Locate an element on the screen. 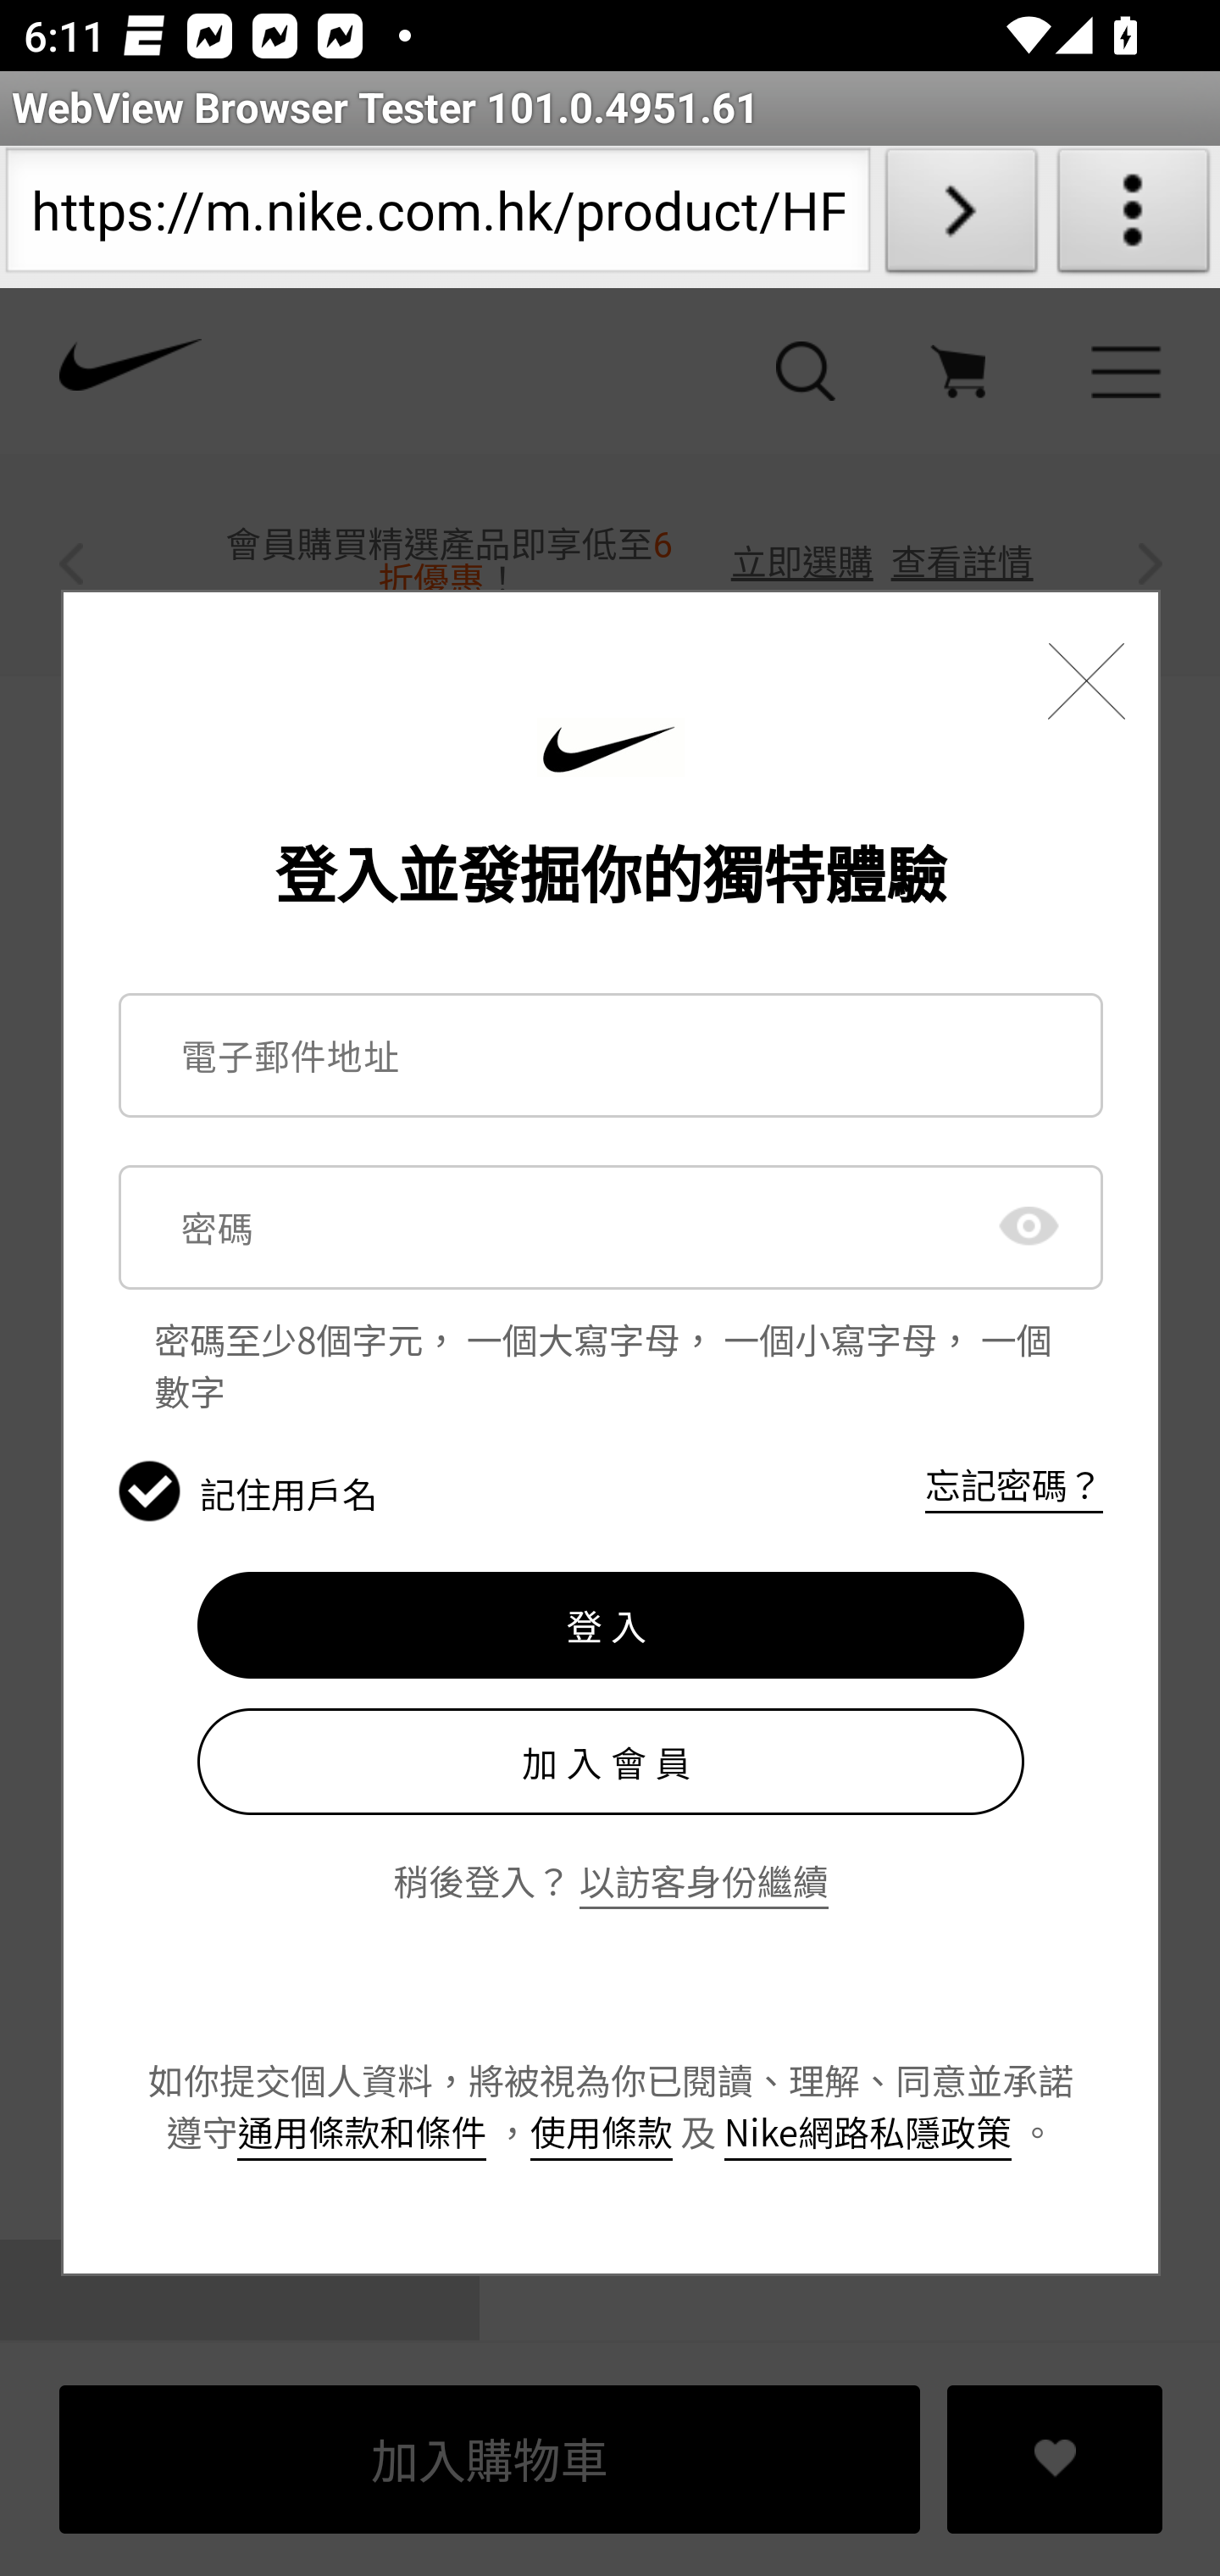 This screenshot has width=1220, height=2576. wish is located at coordinates (1056, 2460).